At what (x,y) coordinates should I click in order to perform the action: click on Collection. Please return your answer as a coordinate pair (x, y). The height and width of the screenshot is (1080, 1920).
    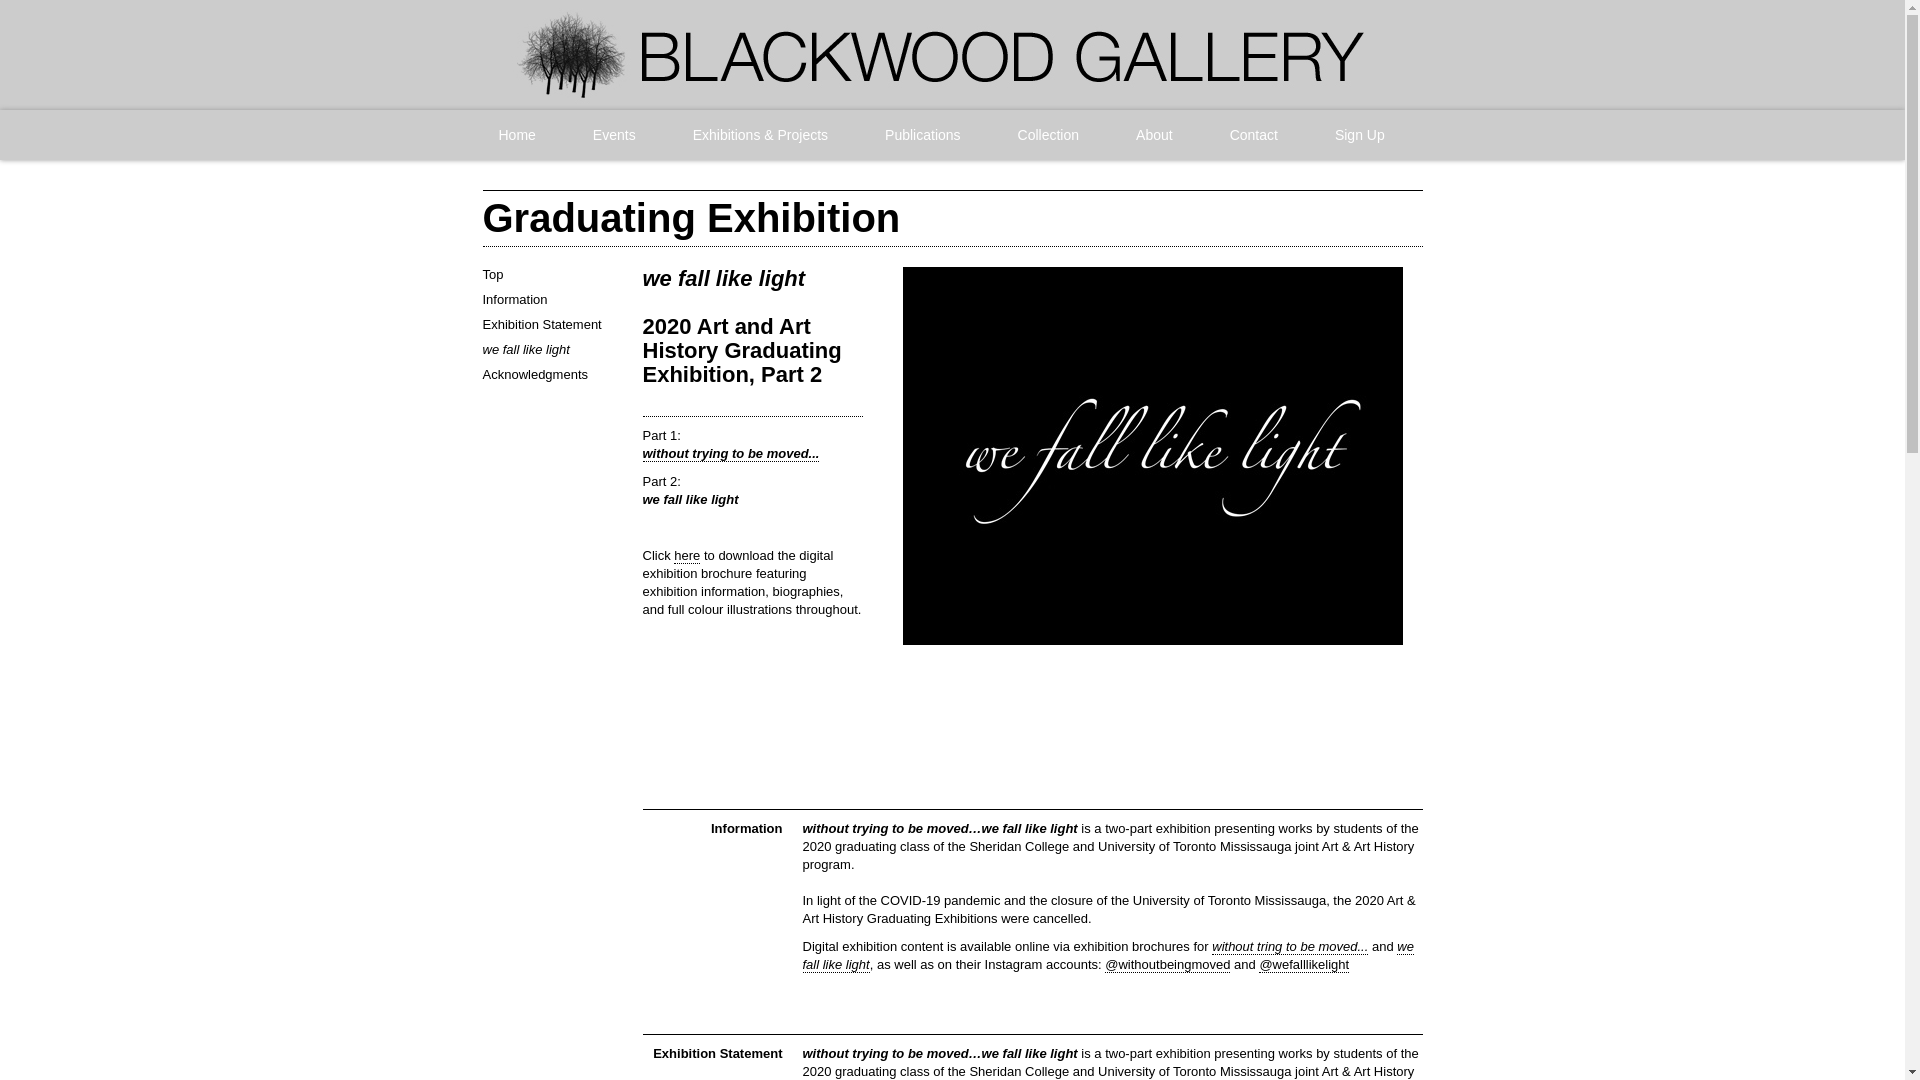
    Looking at the image, I should click on (1048, 135).